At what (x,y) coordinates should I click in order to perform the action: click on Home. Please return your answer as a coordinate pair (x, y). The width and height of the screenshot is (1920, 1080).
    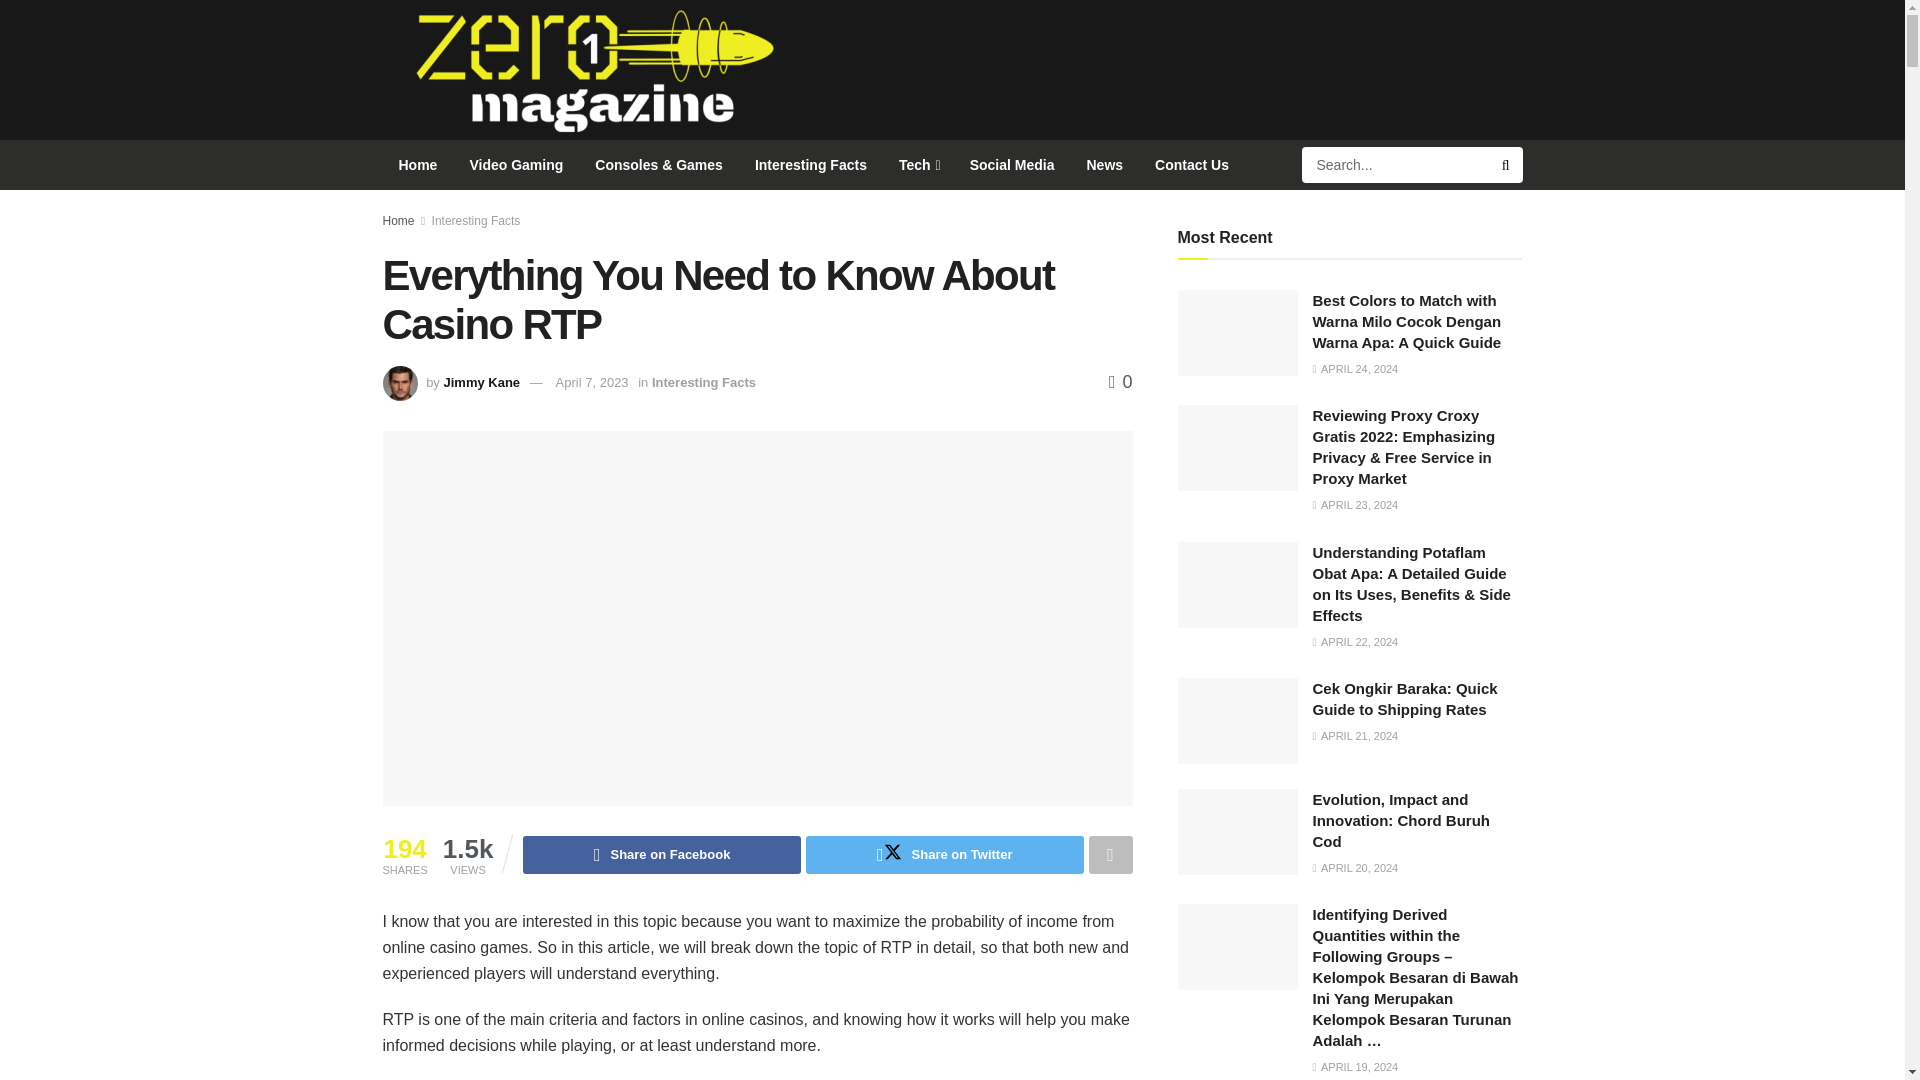
    Looking at the image, I should click on (418, 165).